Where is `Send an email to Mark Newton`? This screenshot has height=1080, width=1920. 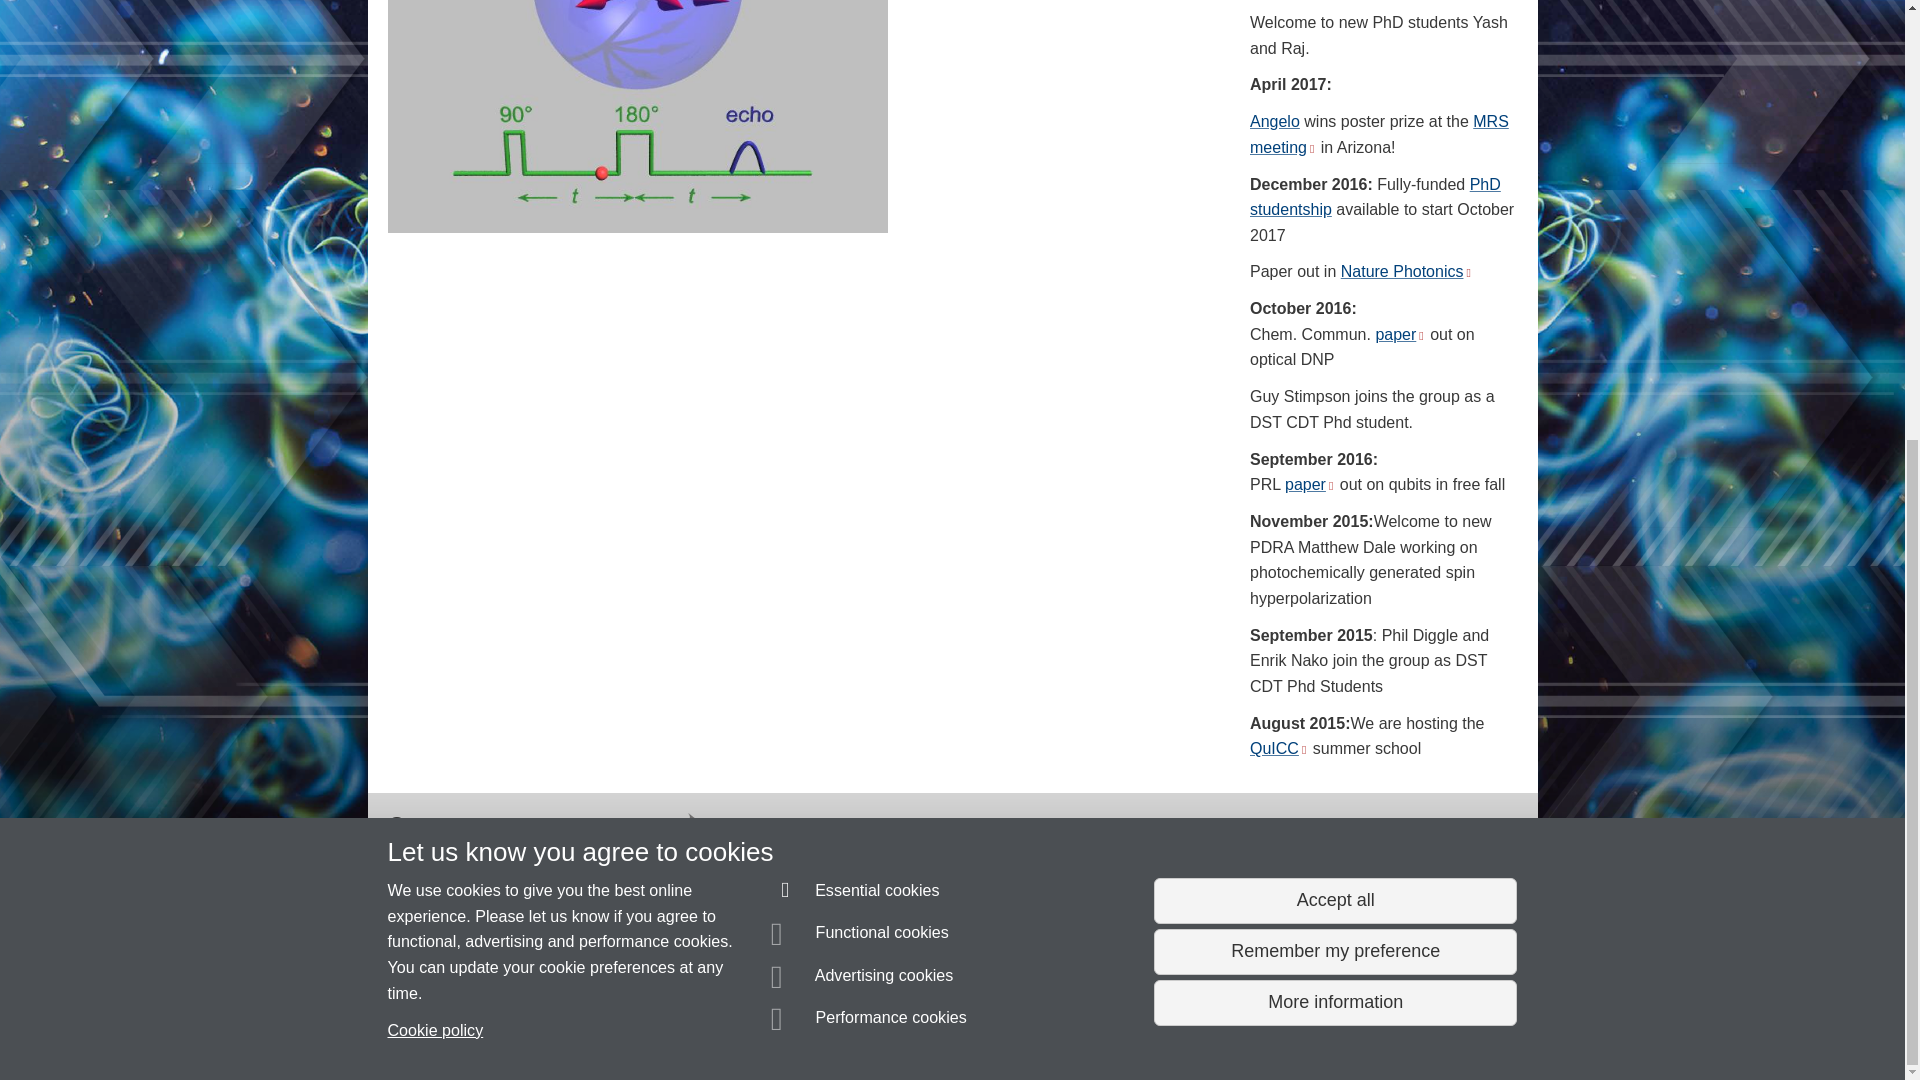 Send an email to Mark Newton is located at coordinates (498, 992).